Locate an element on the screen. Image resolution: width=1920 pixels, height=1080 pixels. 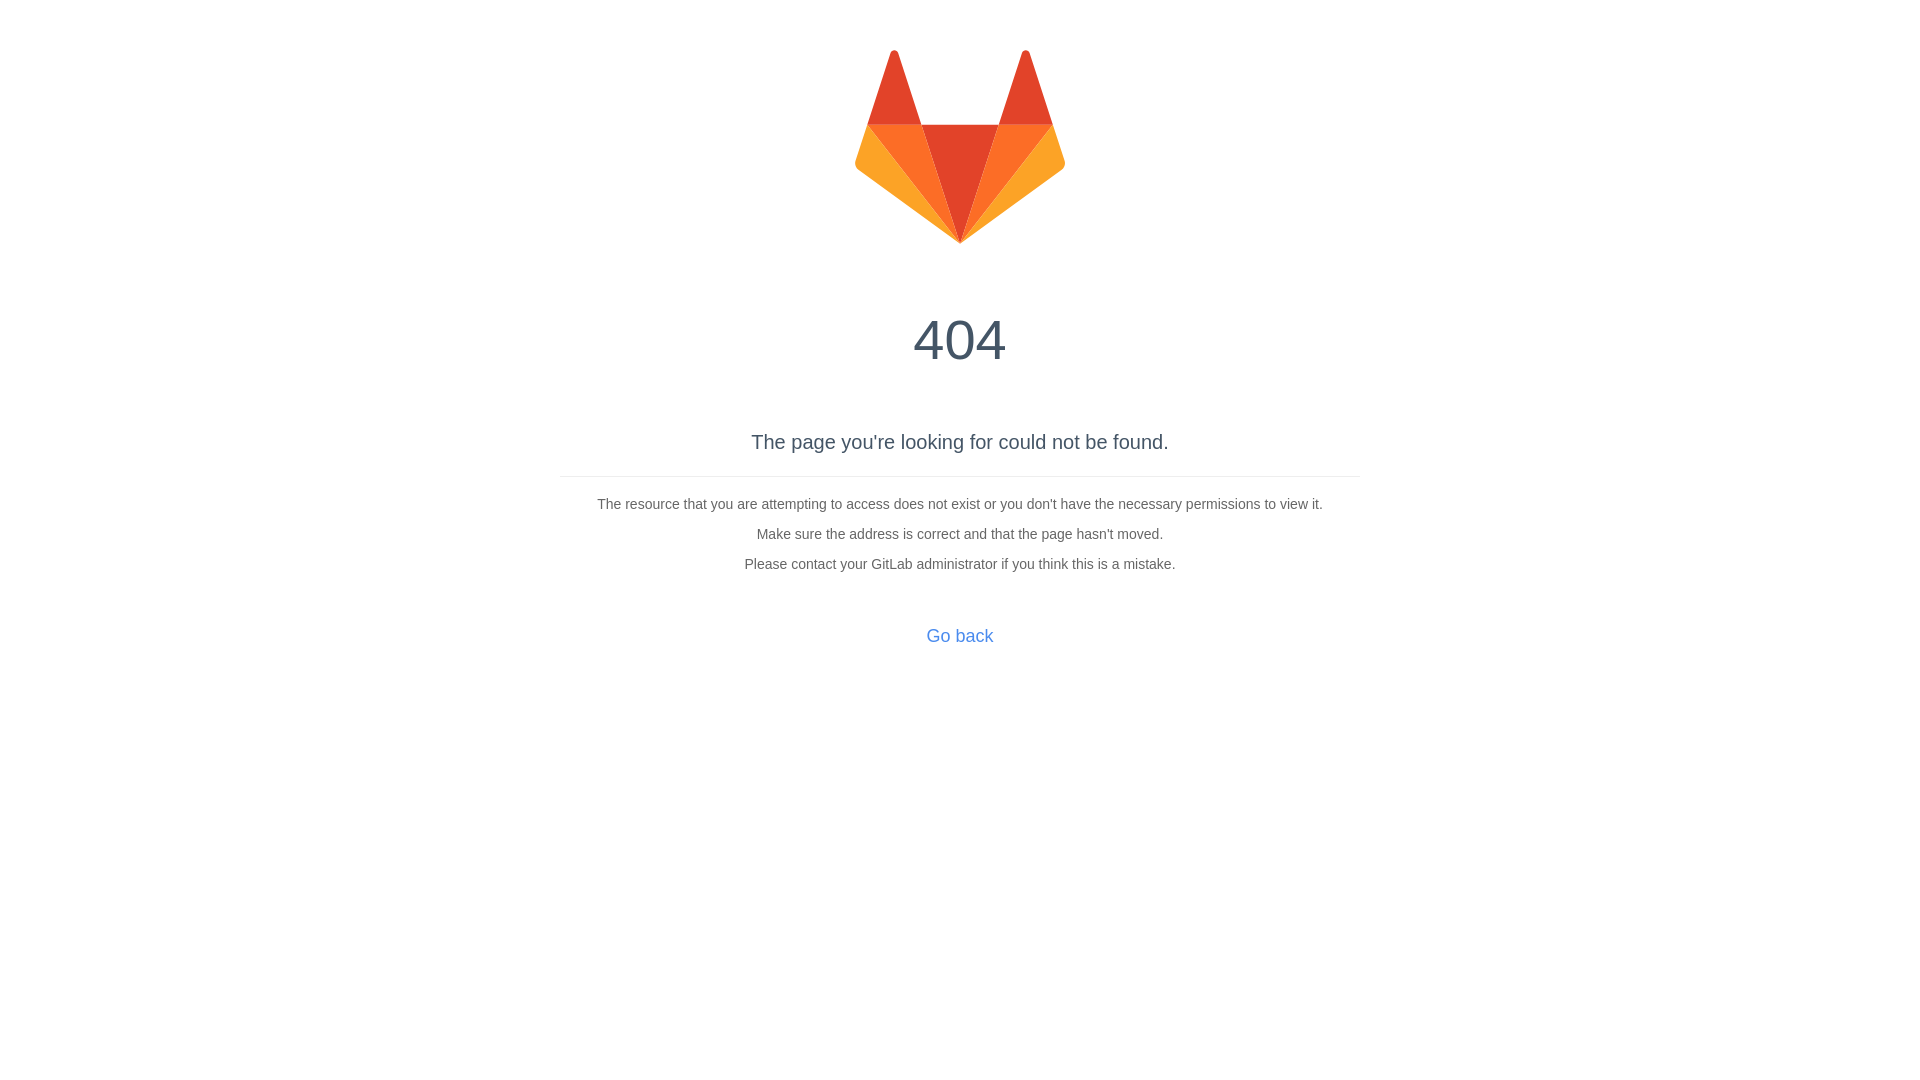
Go back is located at coordinates (960, 636).